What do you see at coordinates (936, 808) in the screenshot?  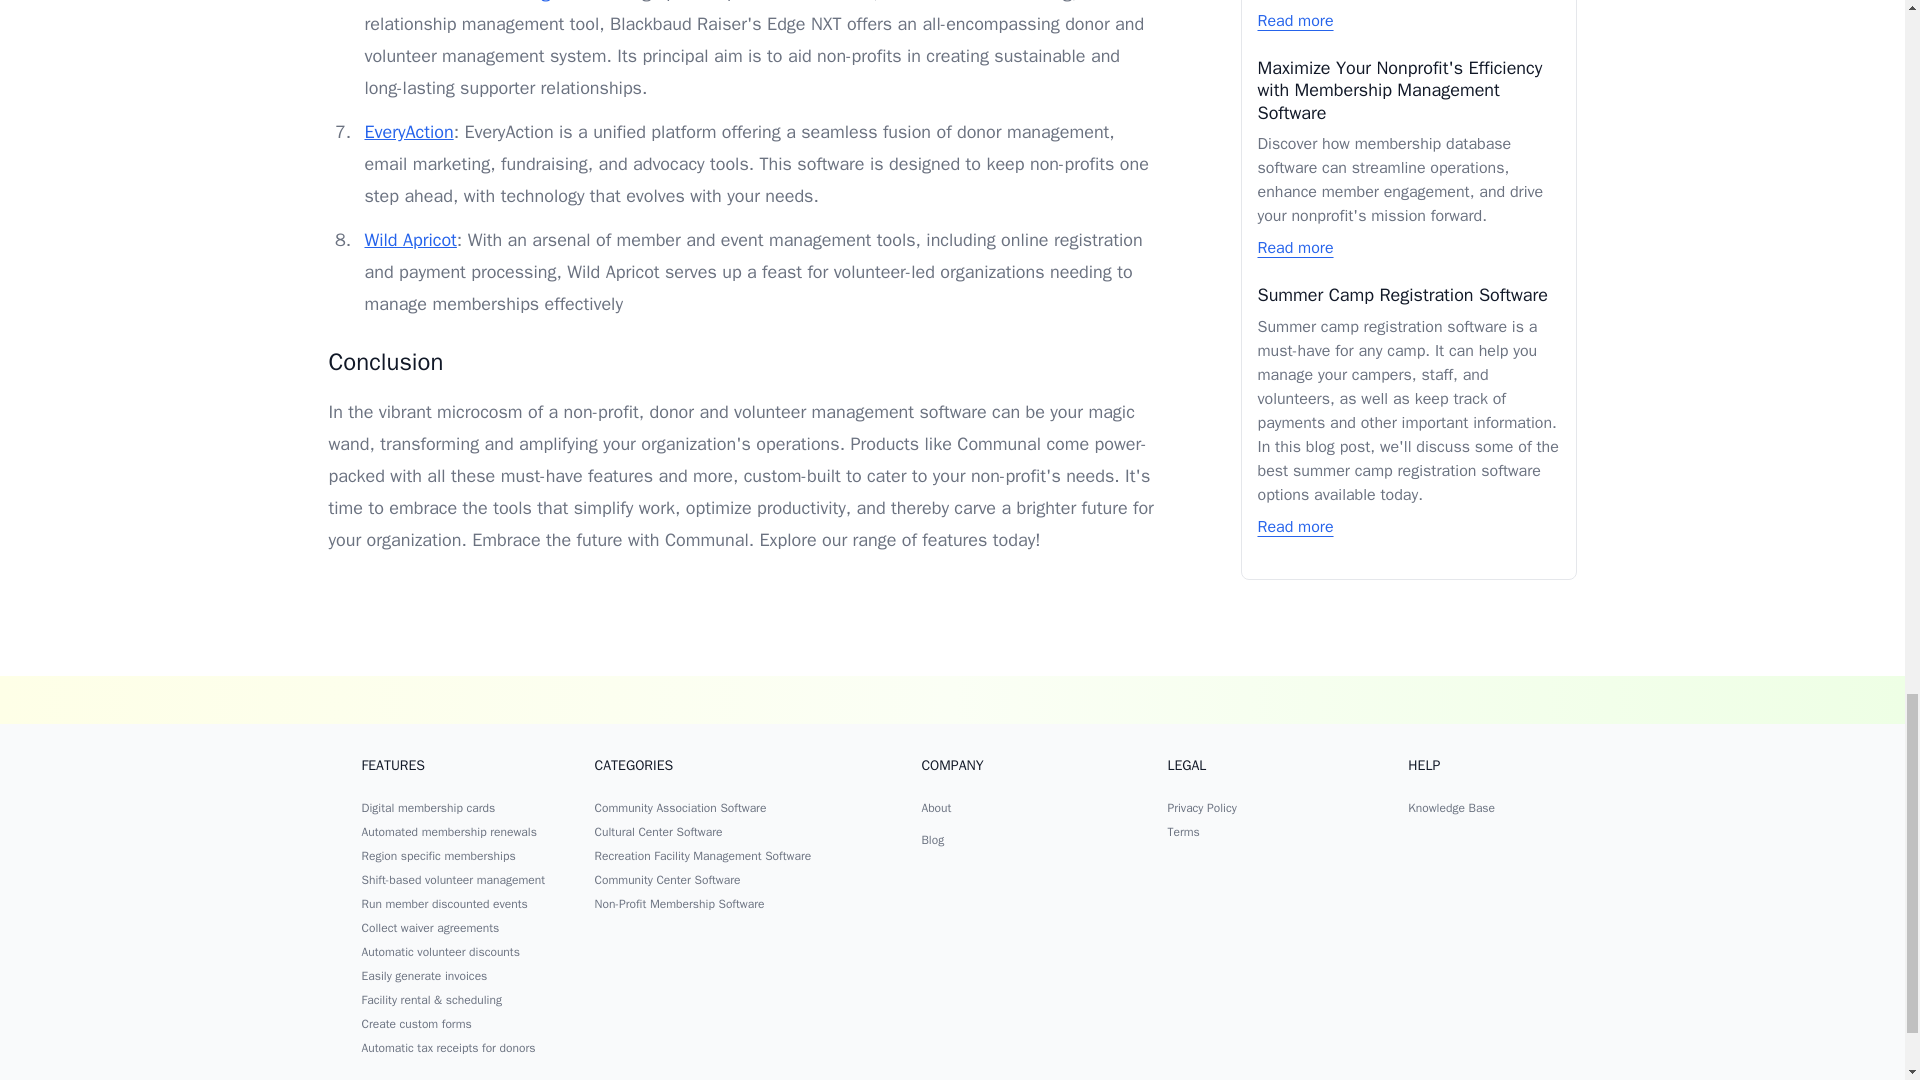 I see `About` at bounding box center [936, 808].